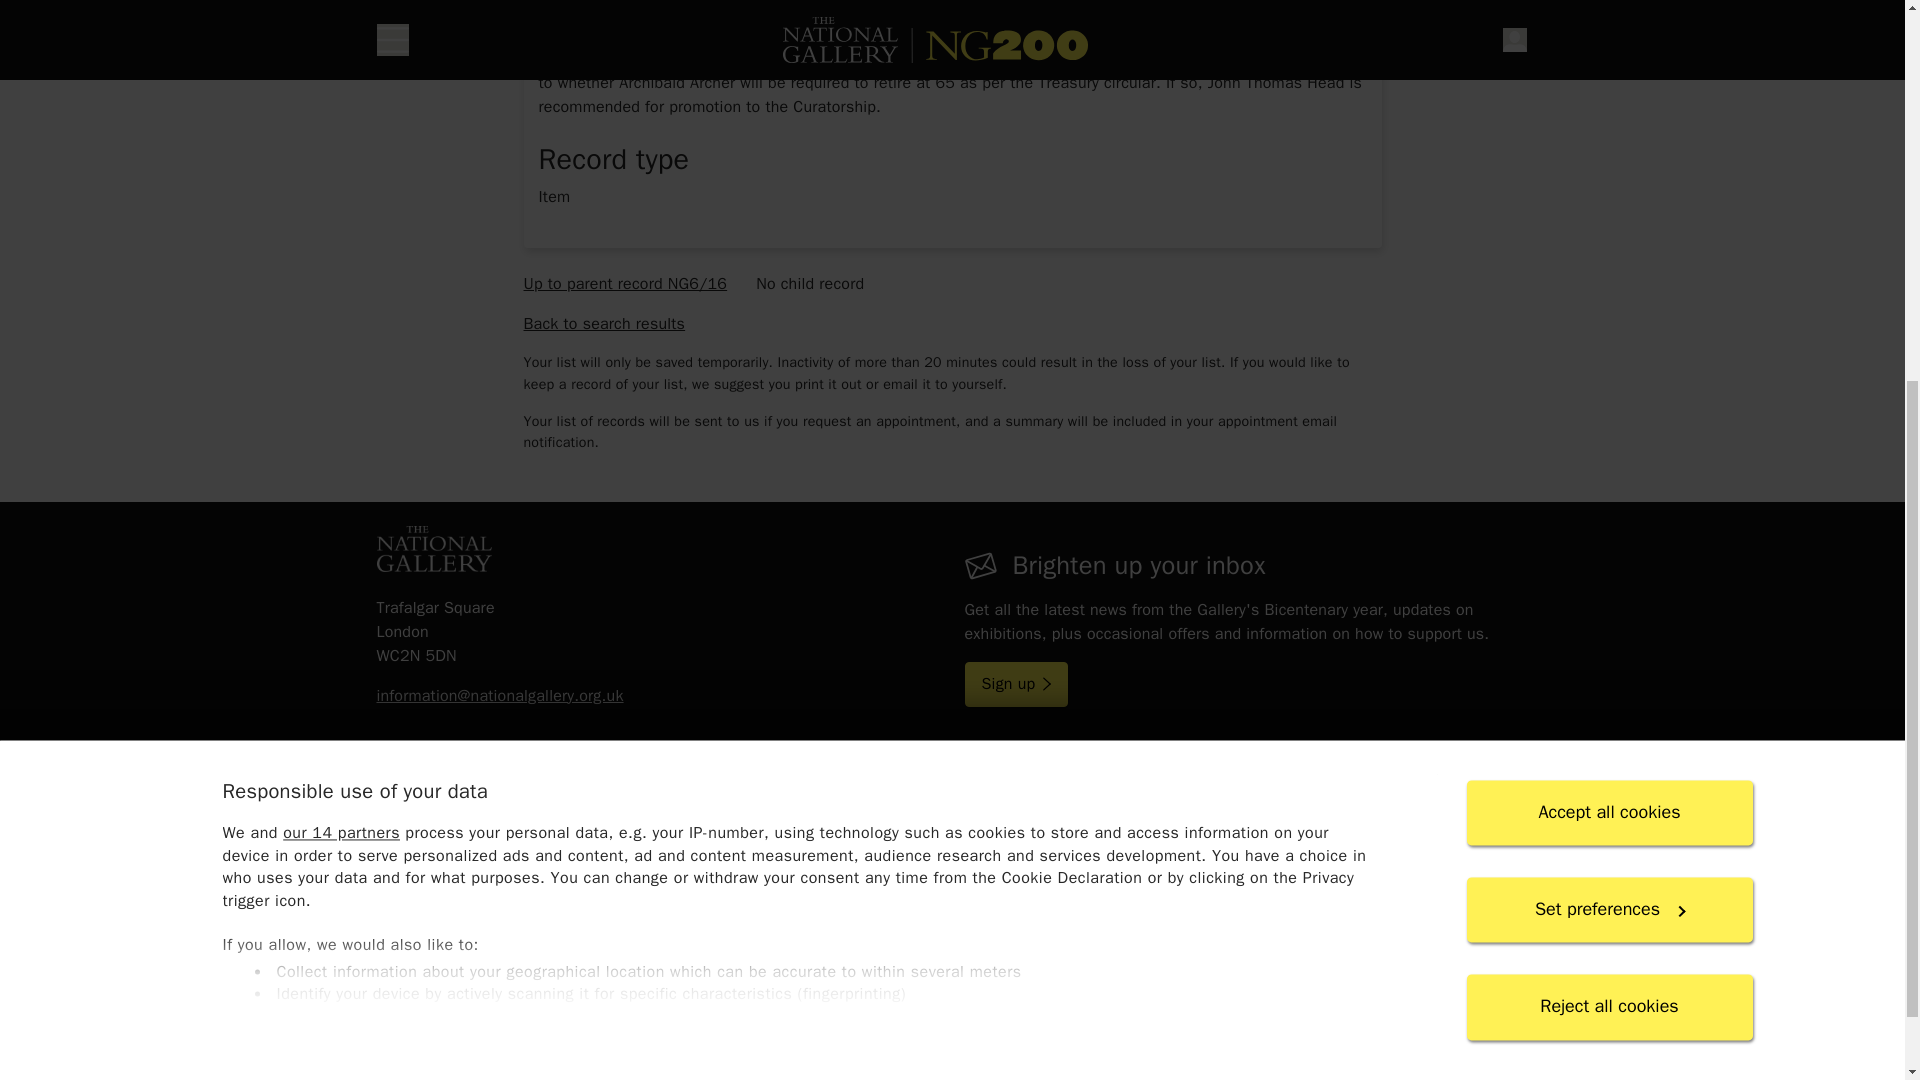 The height and width of the screenshot is (1080, 1920). Describe the element at coordinates (951, 398) in the screenshot. I see `details section` at that location.